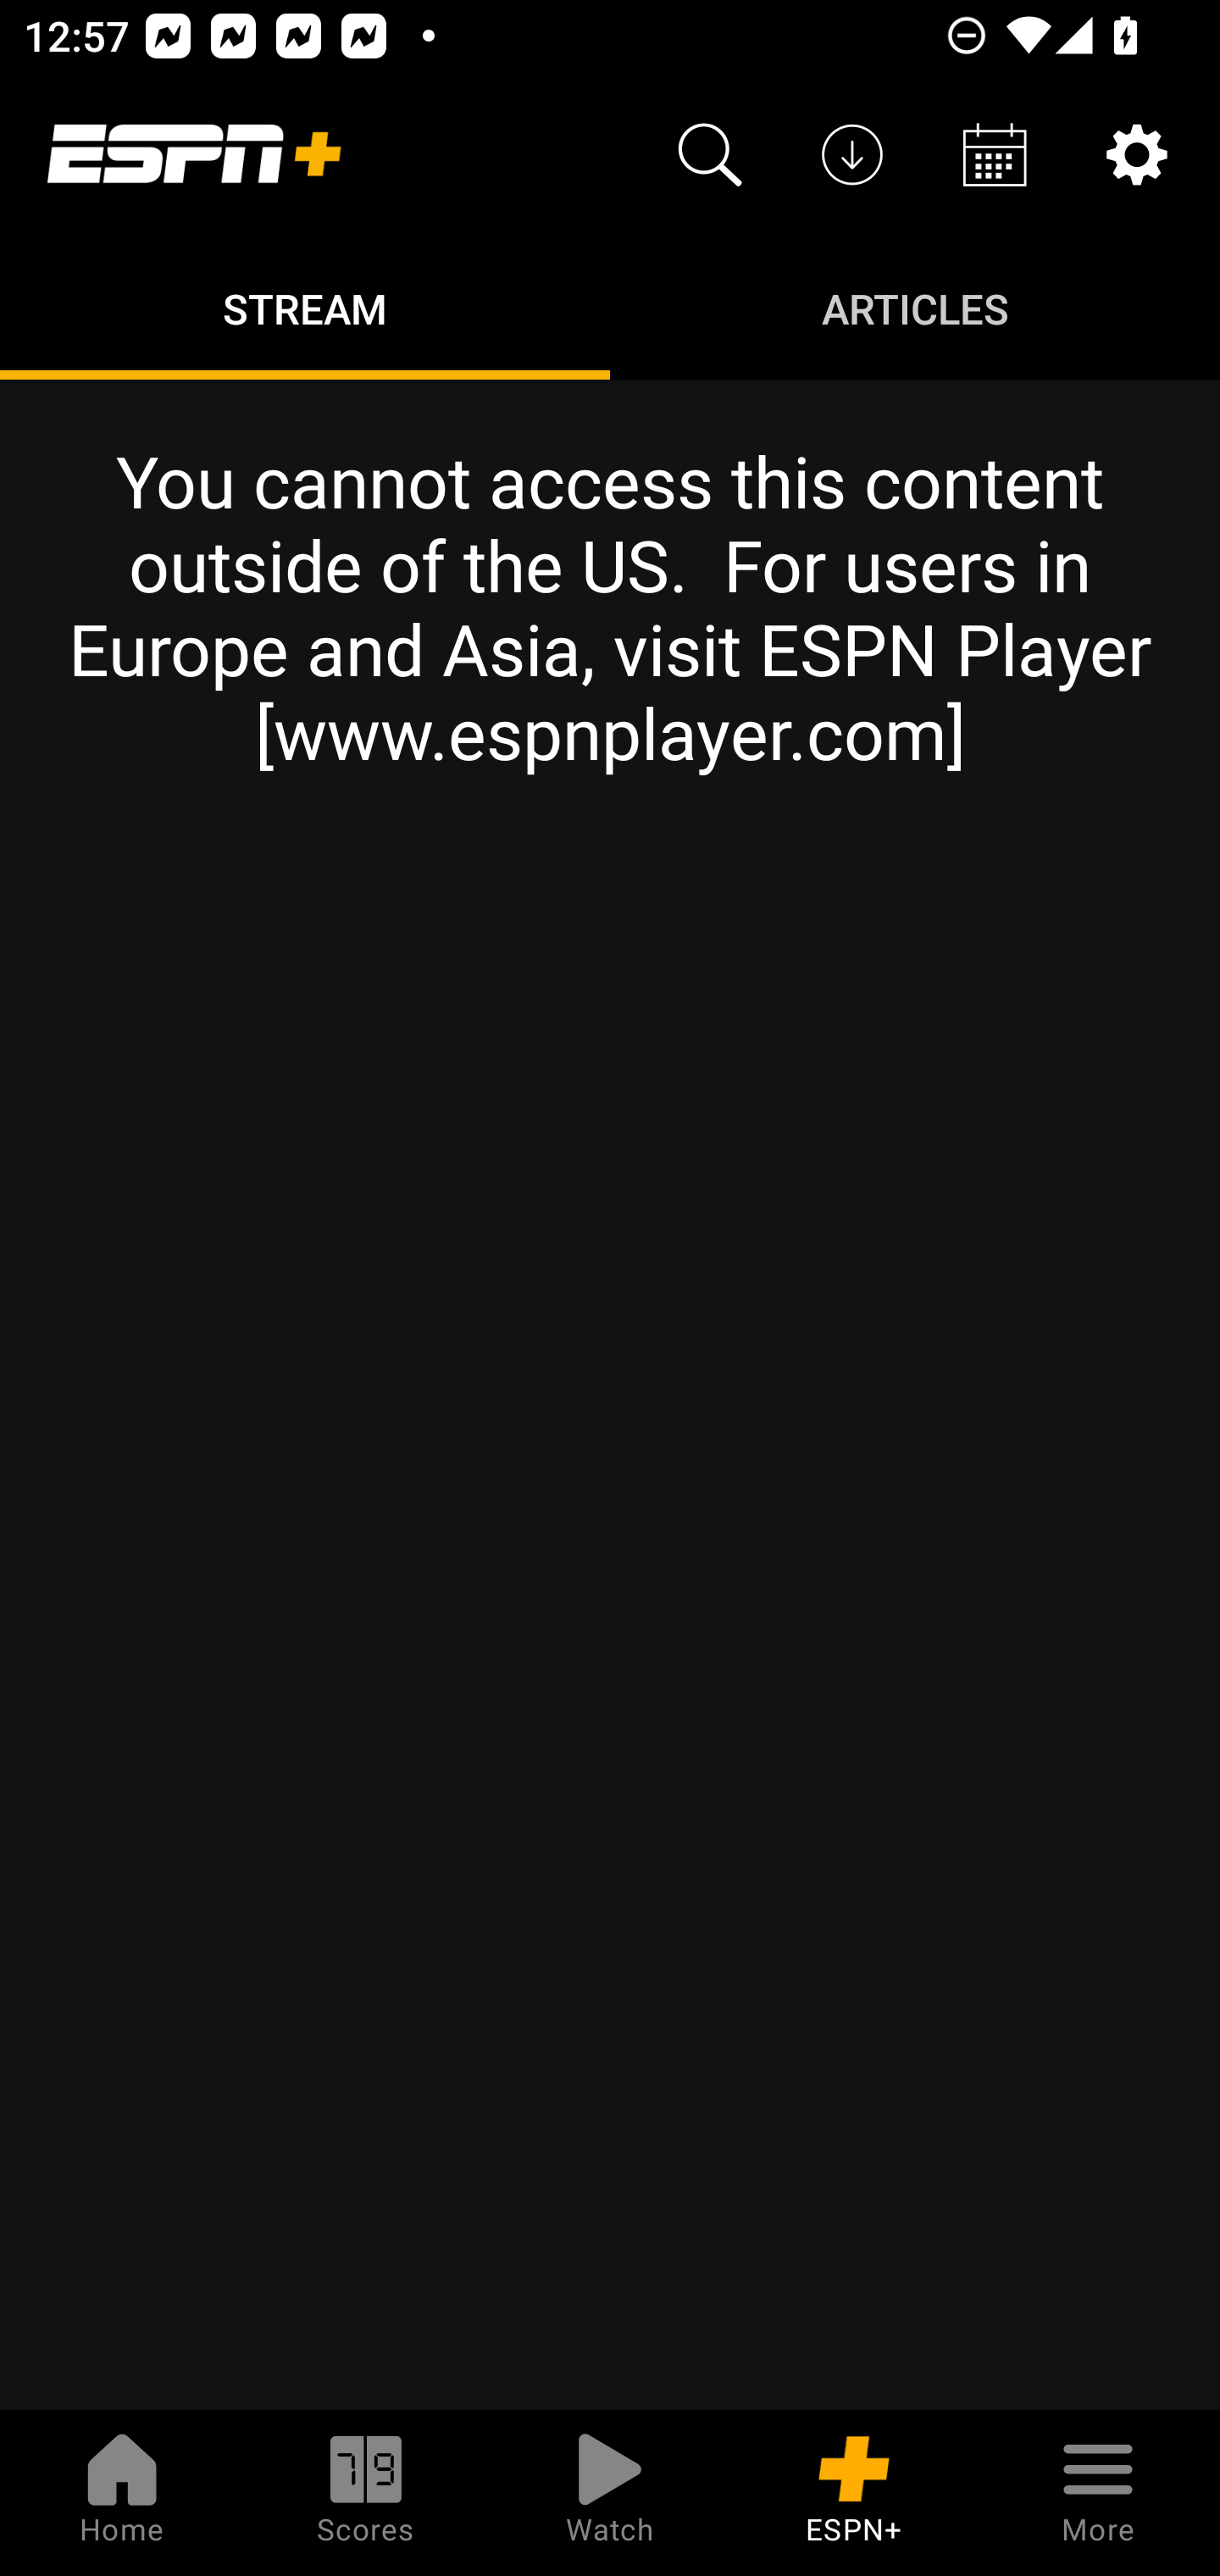 The image size is (1220, 2576). I want to click on Downloads, so click(852, 154).